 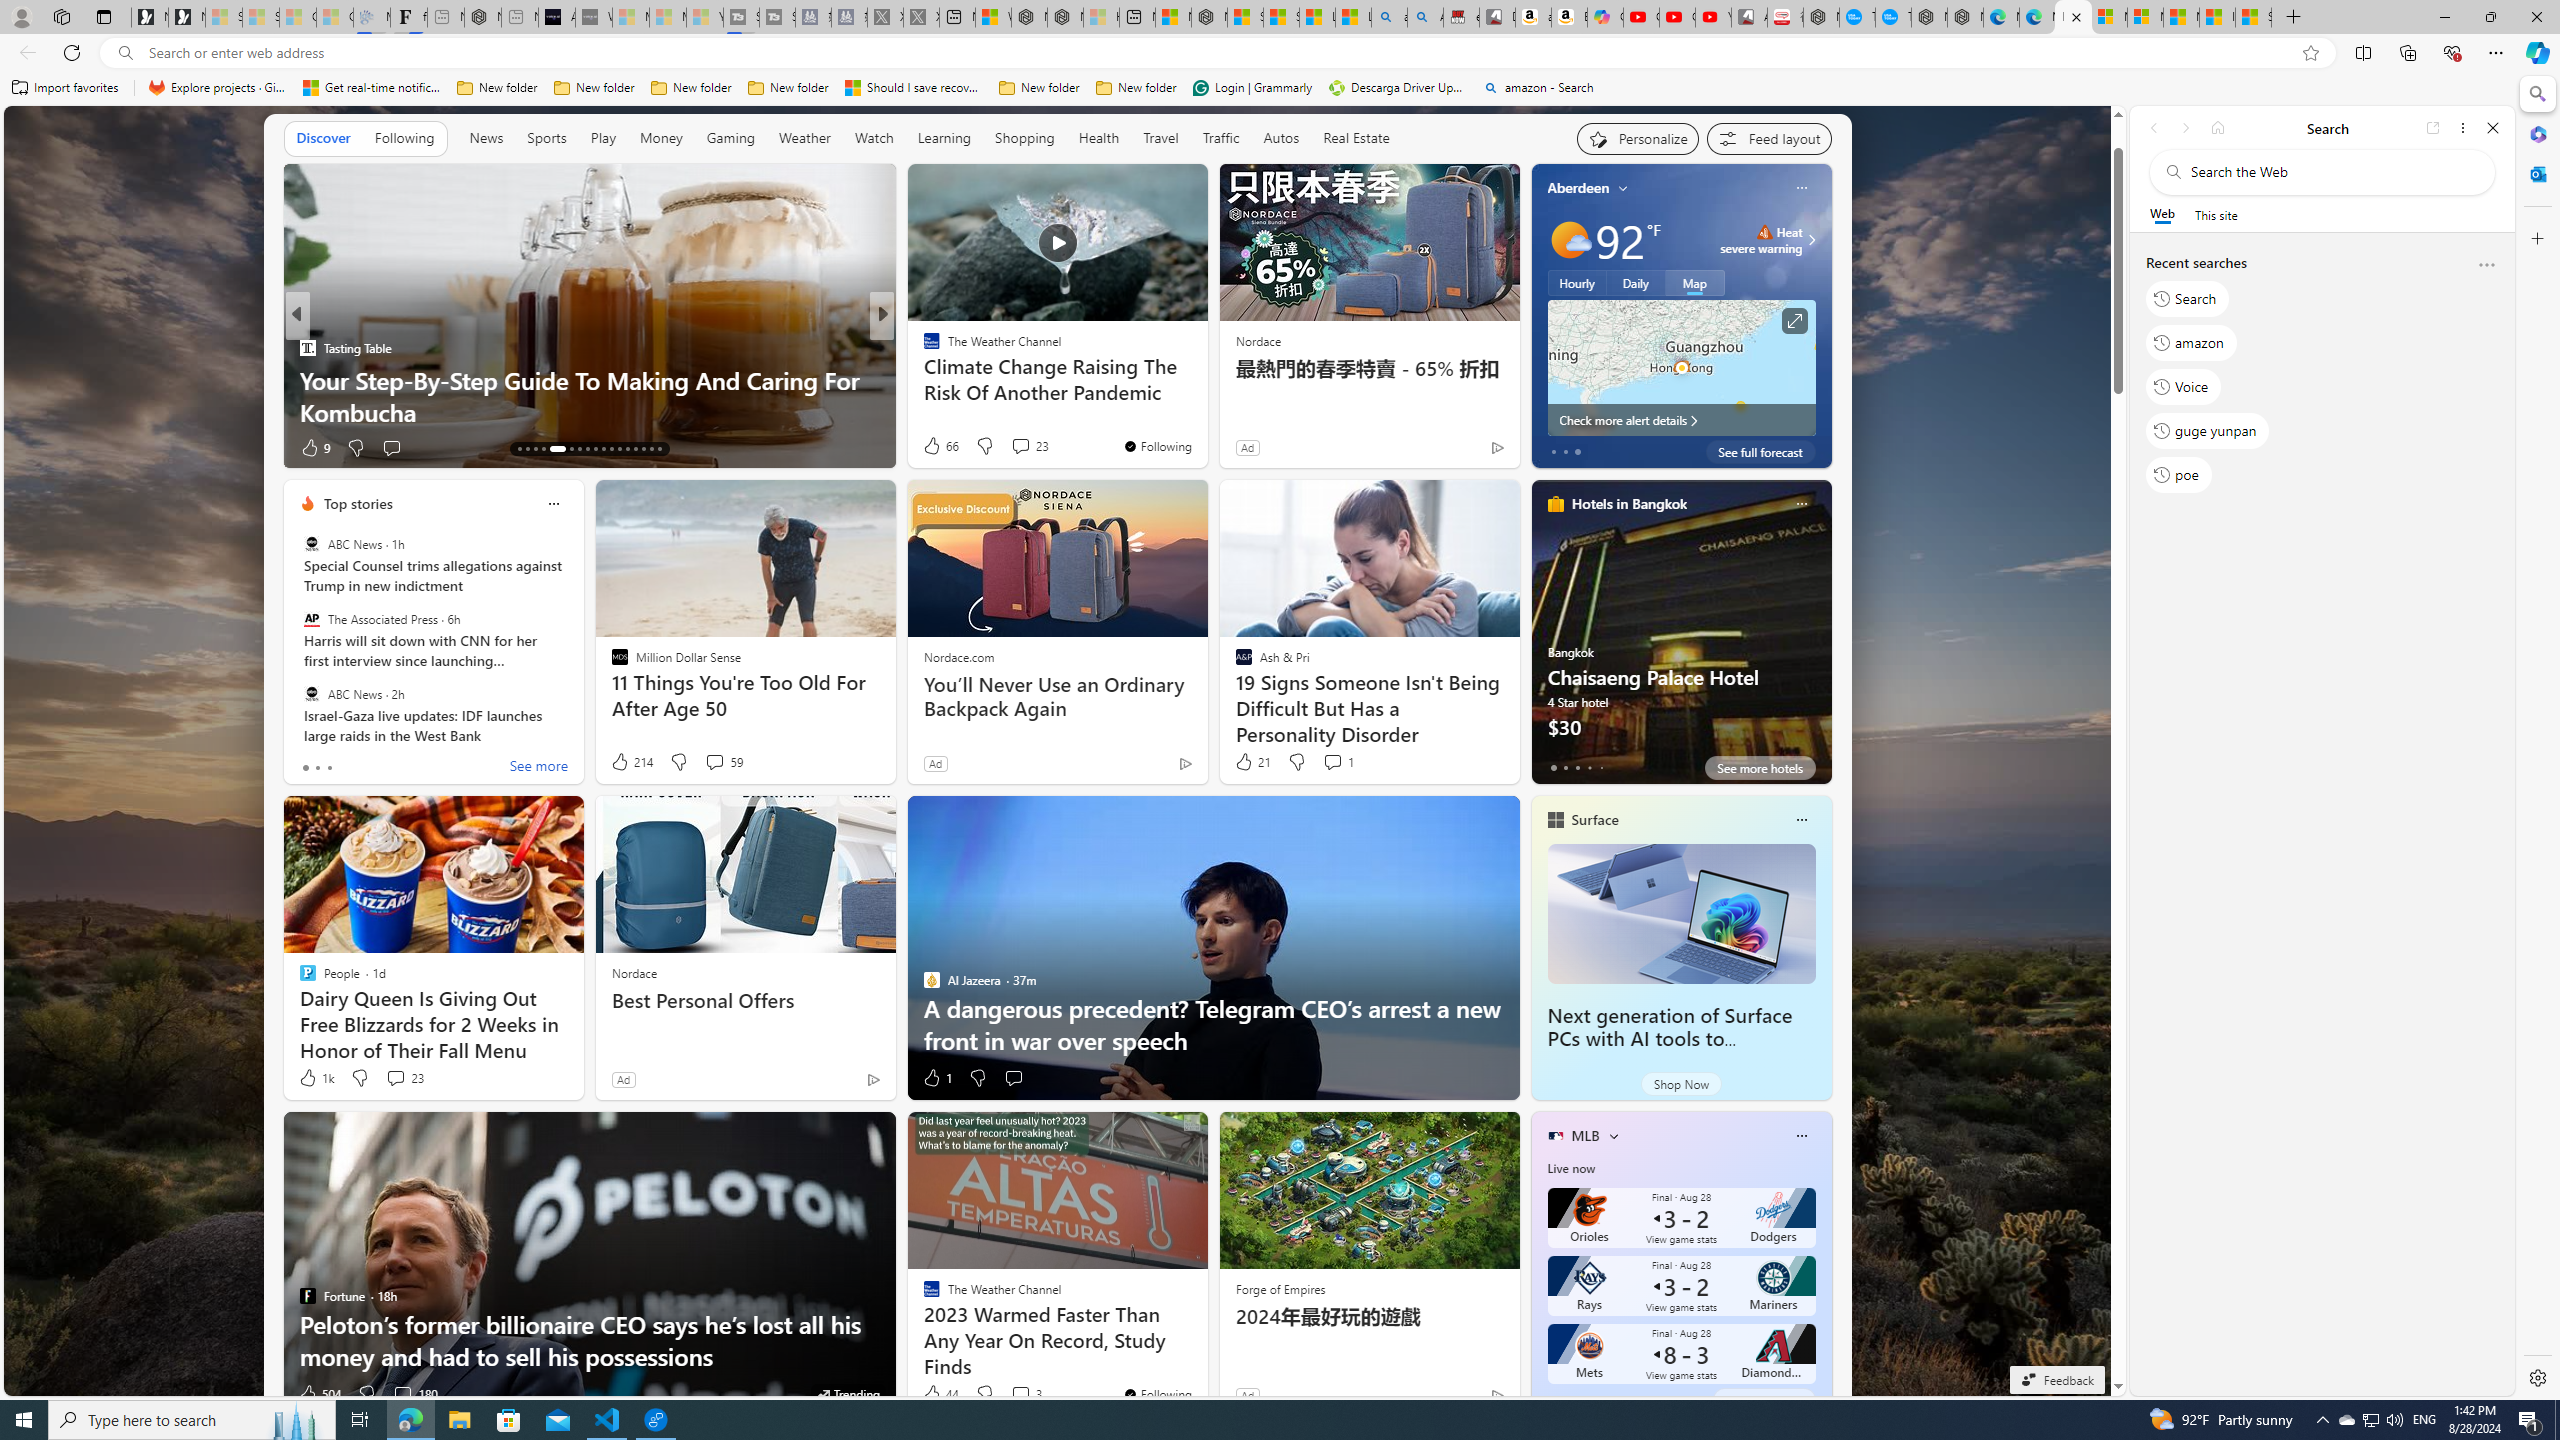 I want to click on AutomationID: tab-17, so click(x=552, y=449).